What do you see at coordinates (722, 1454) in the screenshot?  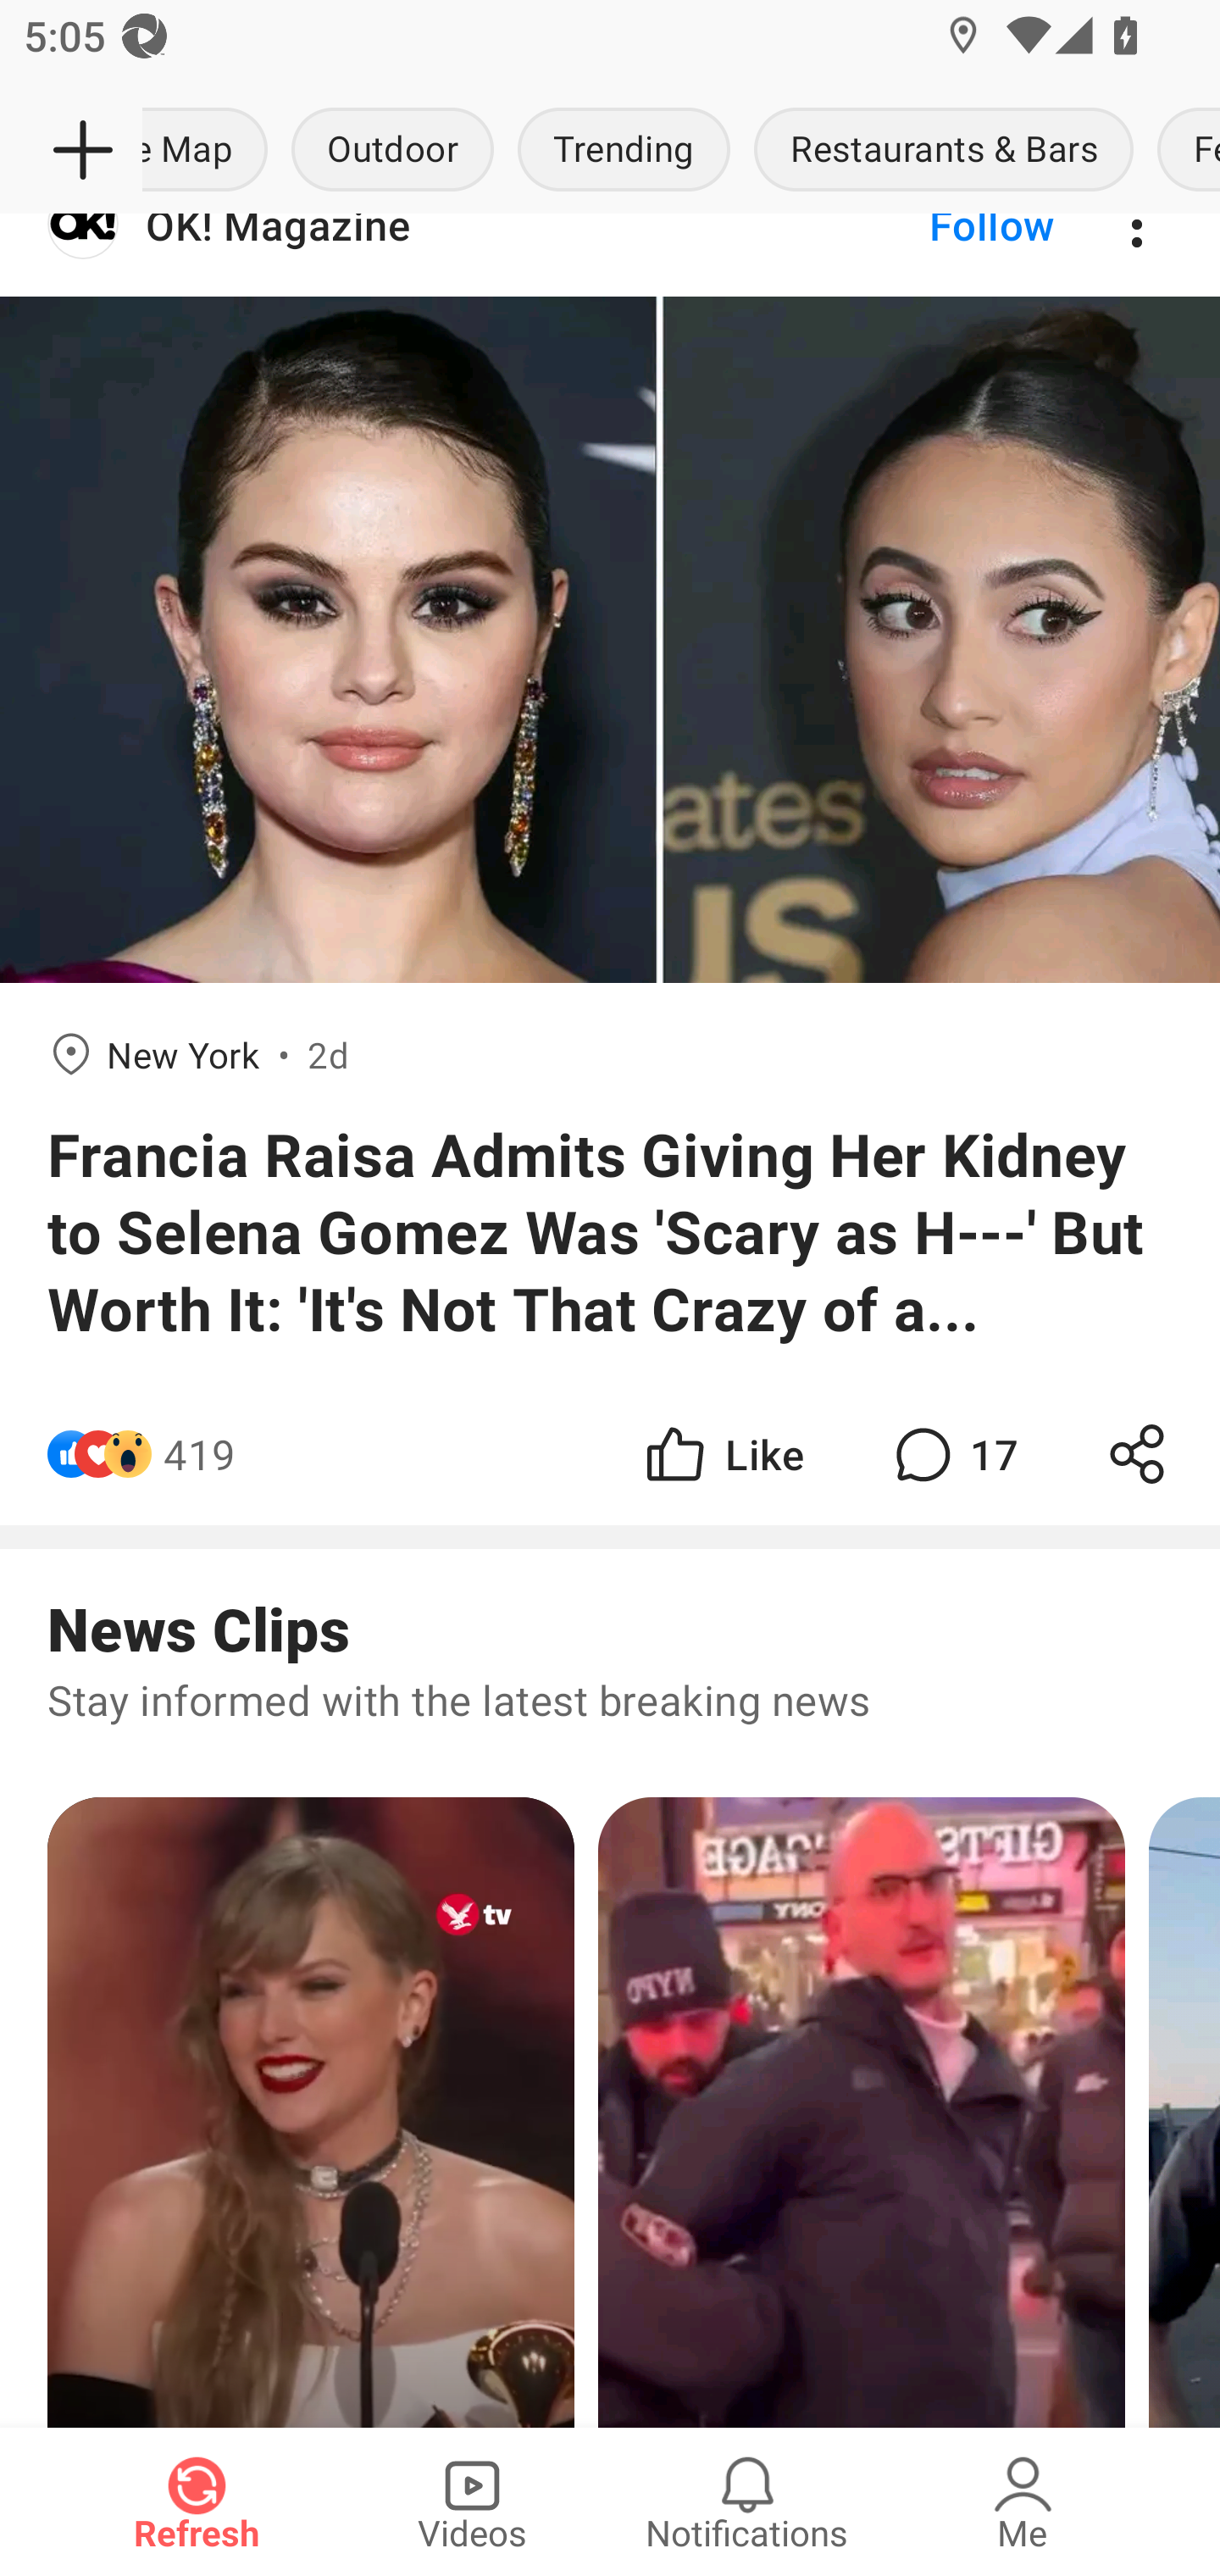 I see `Like` at bounding box center [722, 1454].